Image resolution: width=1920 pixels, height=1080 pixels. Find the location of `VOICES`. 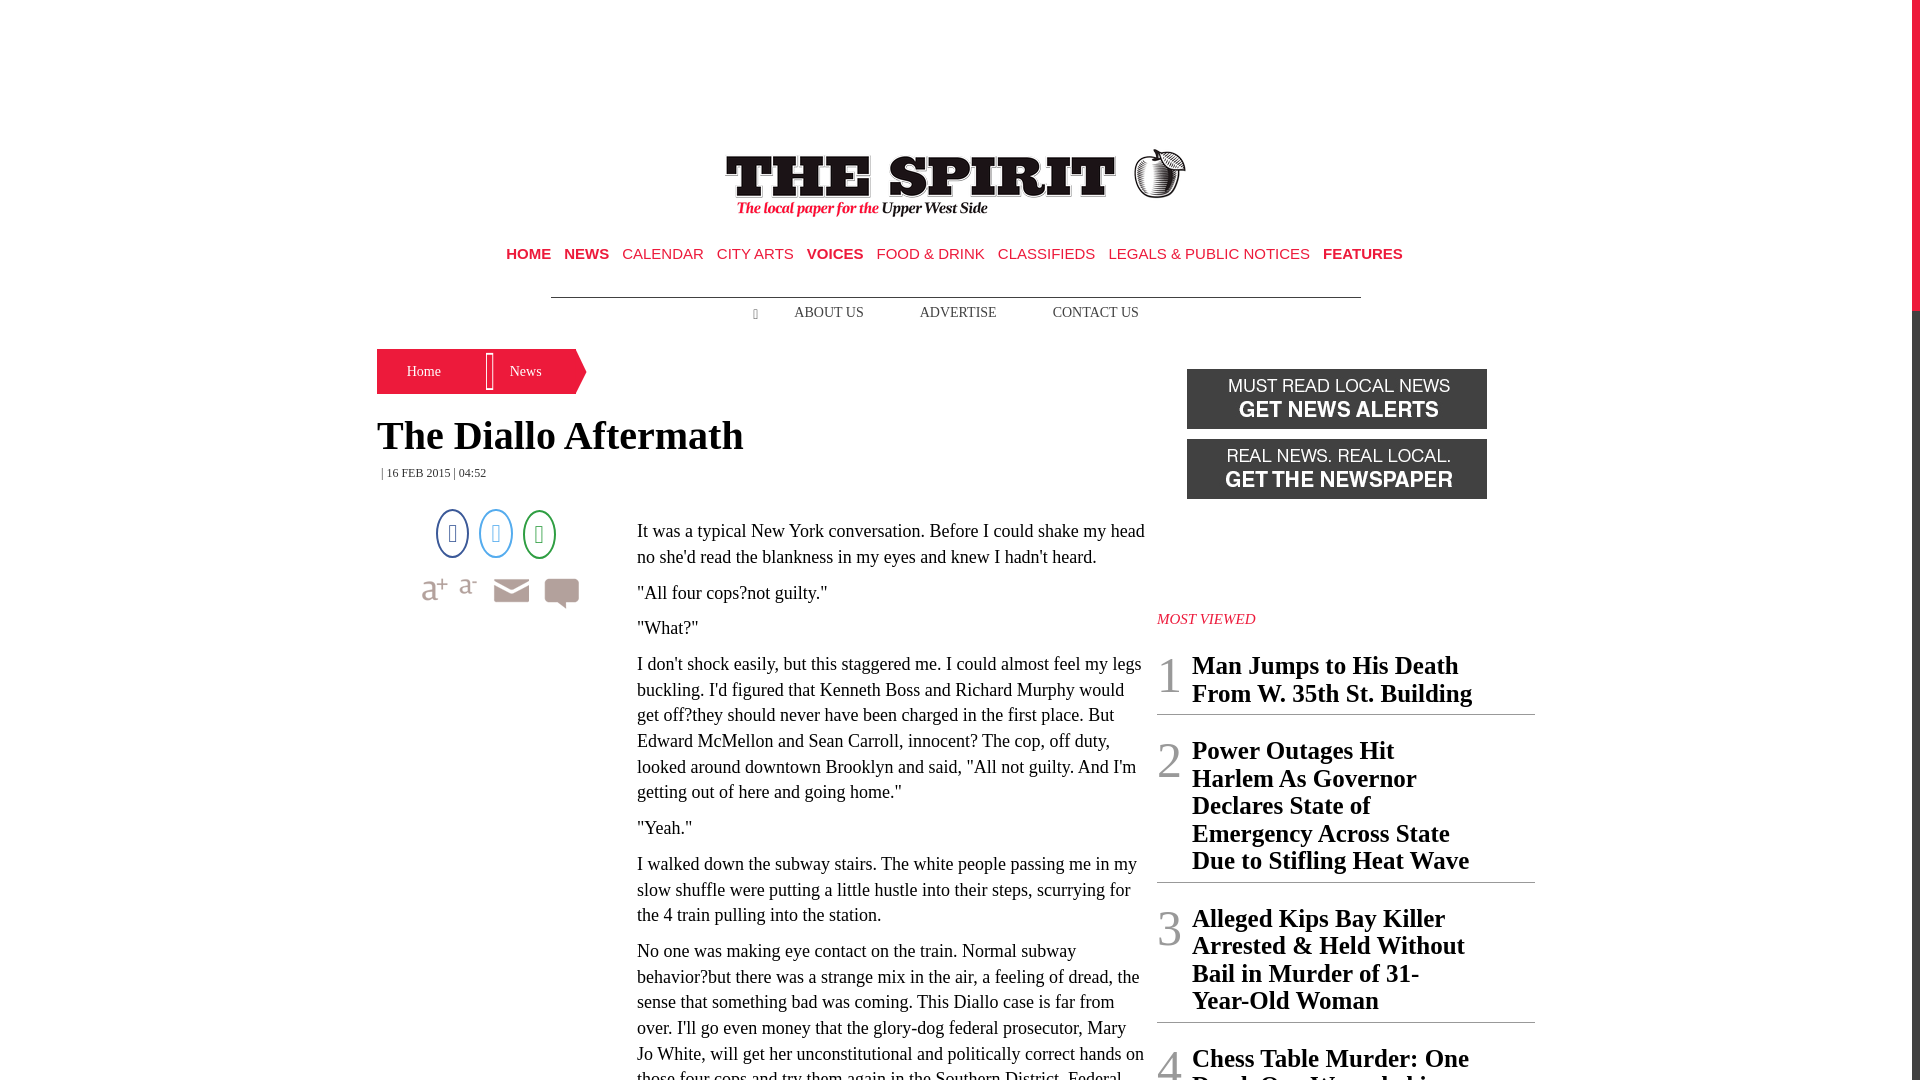

VOICES is located at coordinates (835, 254).